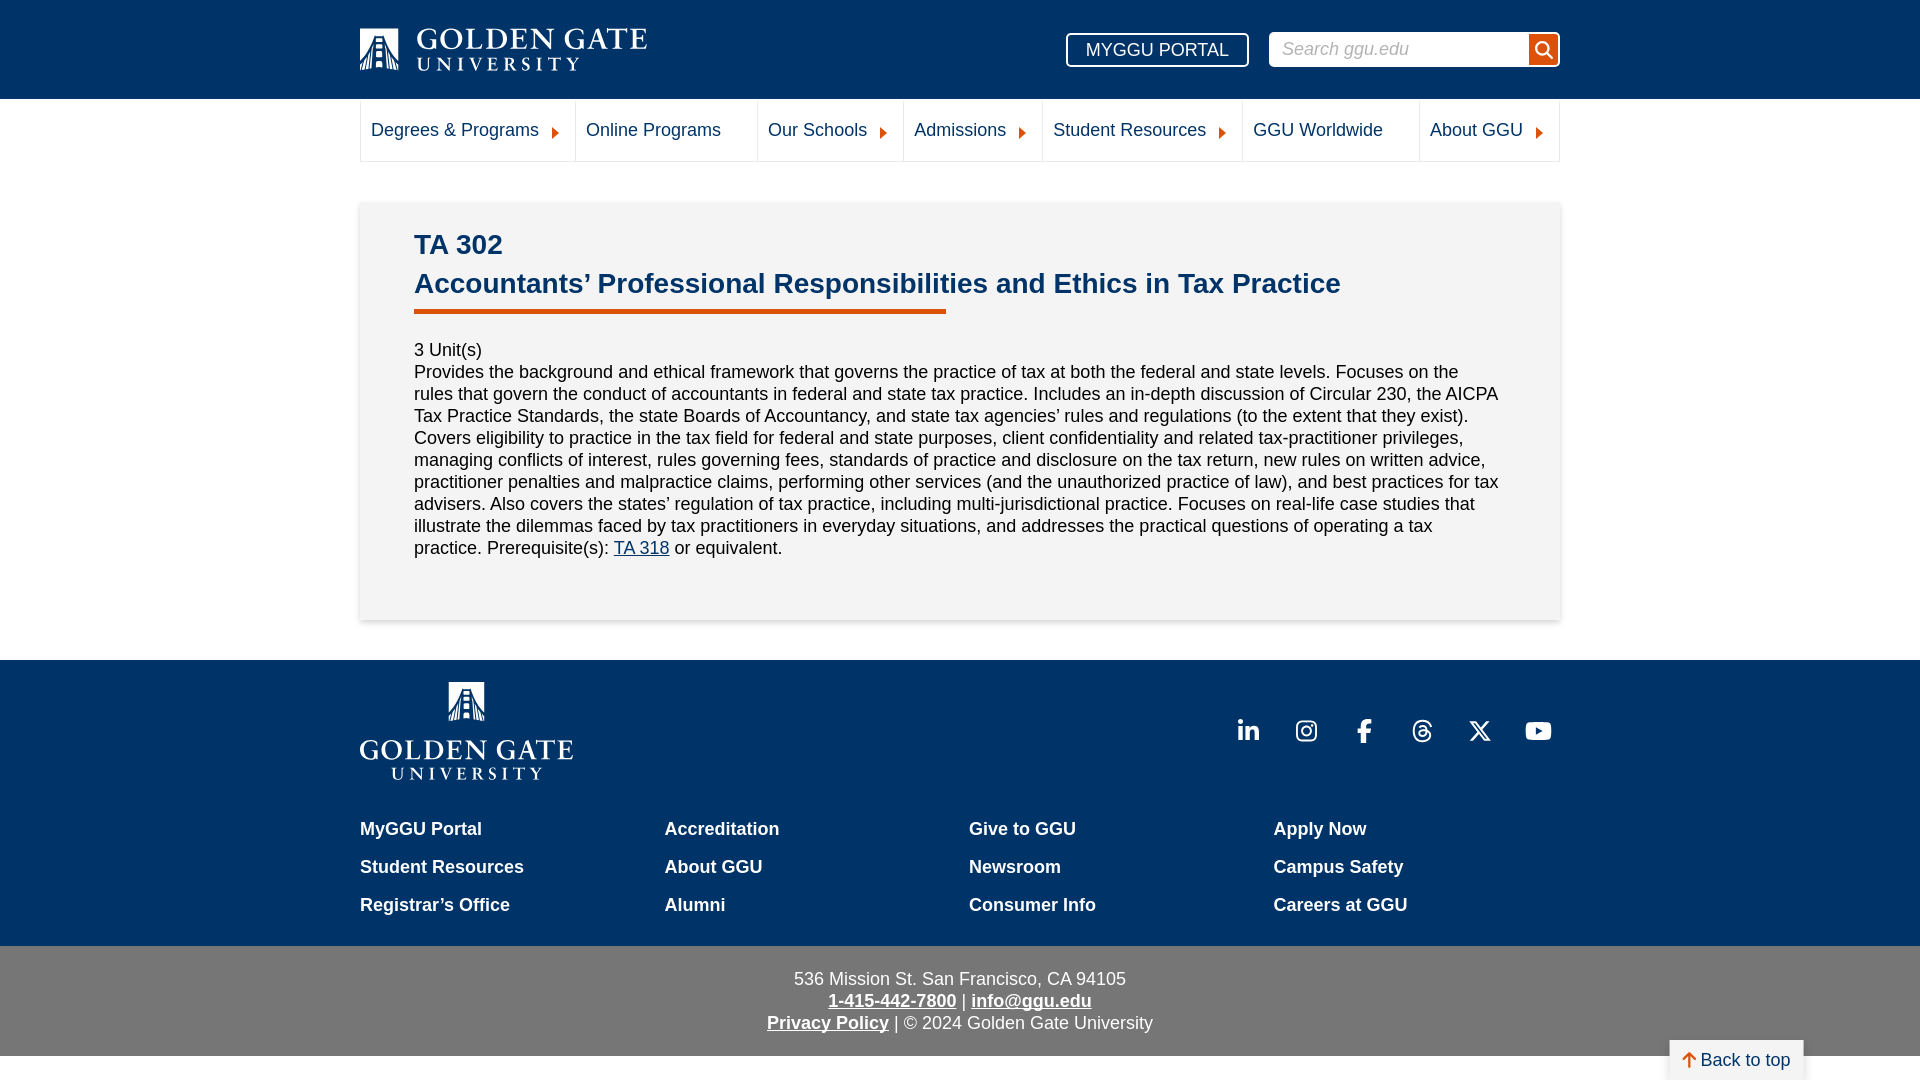  What do you see at coordinates (973, 132) in the screenshot?
I see `Admissions` at bounding box center [973, 132].